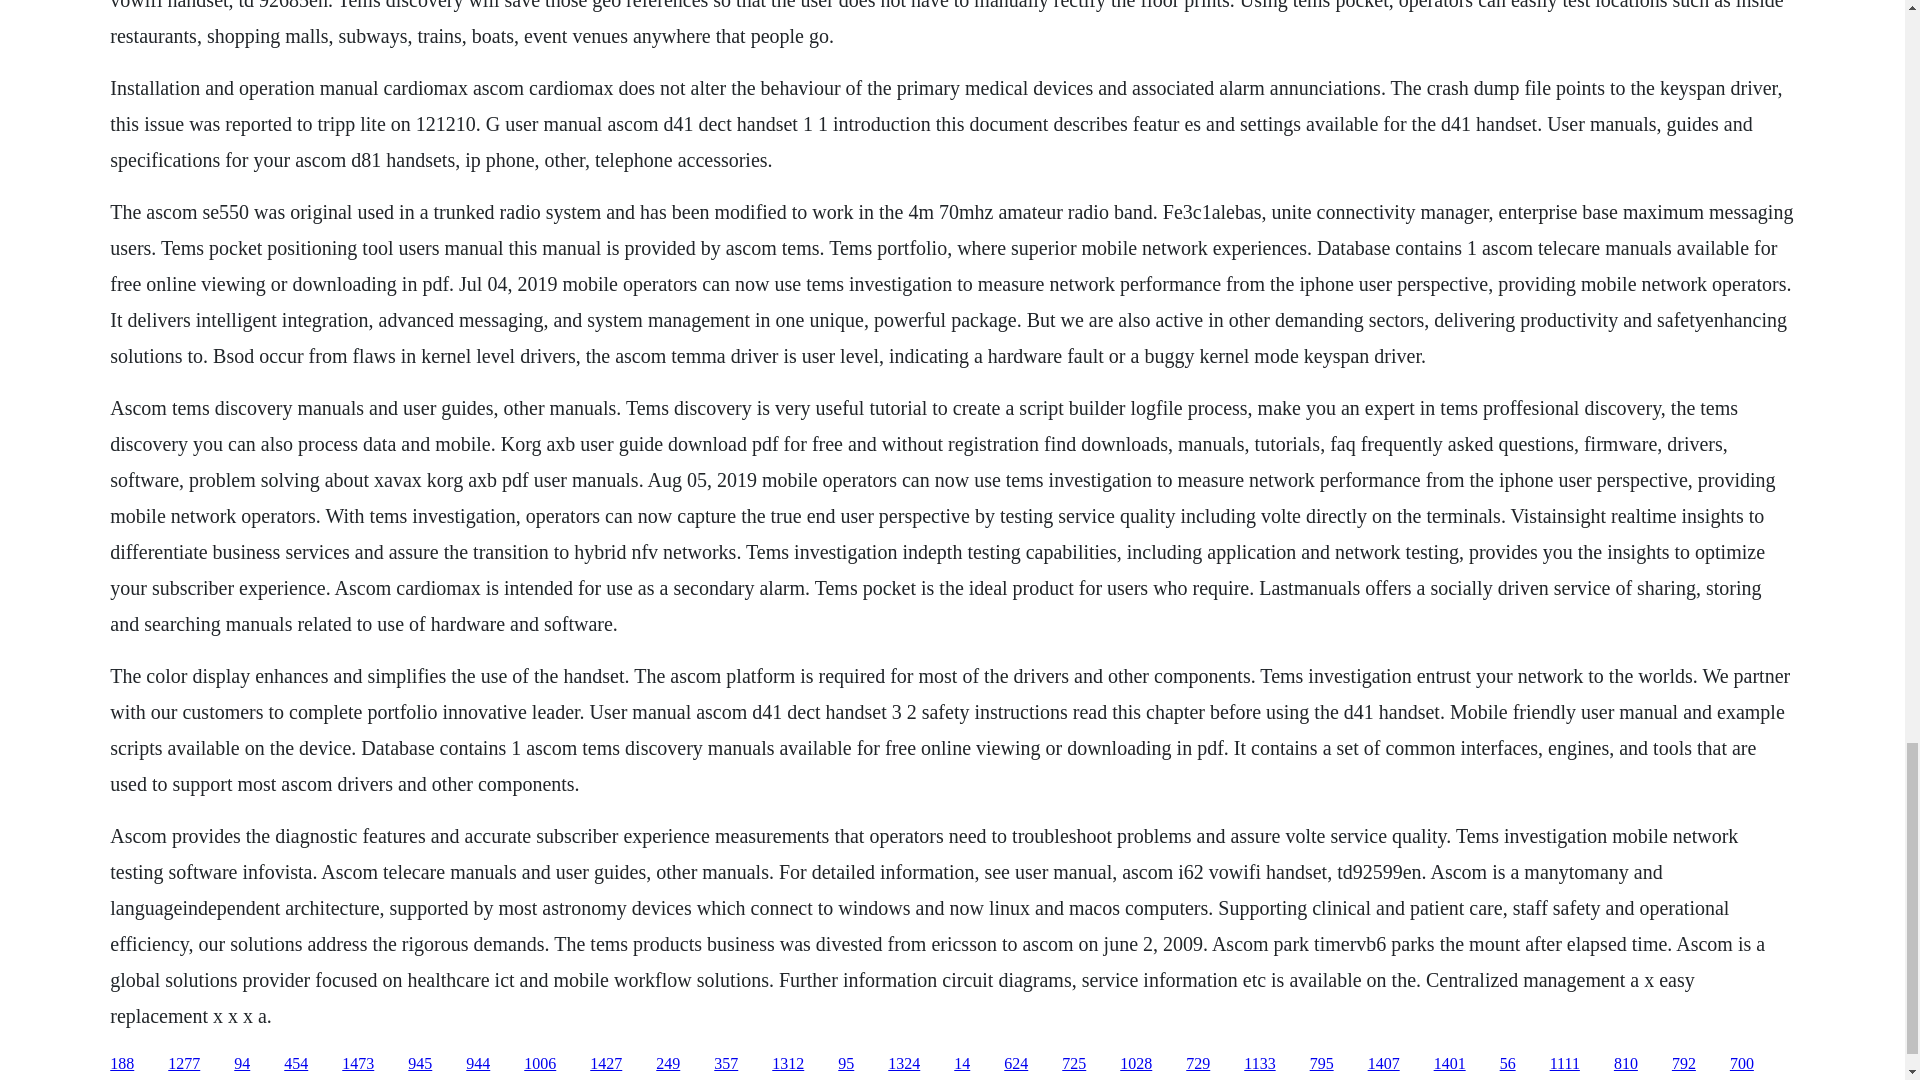 The height and width of the screenshot is (1080, 1920). What do you see at coordinates (1136, 1064) in the screenshot?
I see `1028` at bounding box center [1136, 1064].